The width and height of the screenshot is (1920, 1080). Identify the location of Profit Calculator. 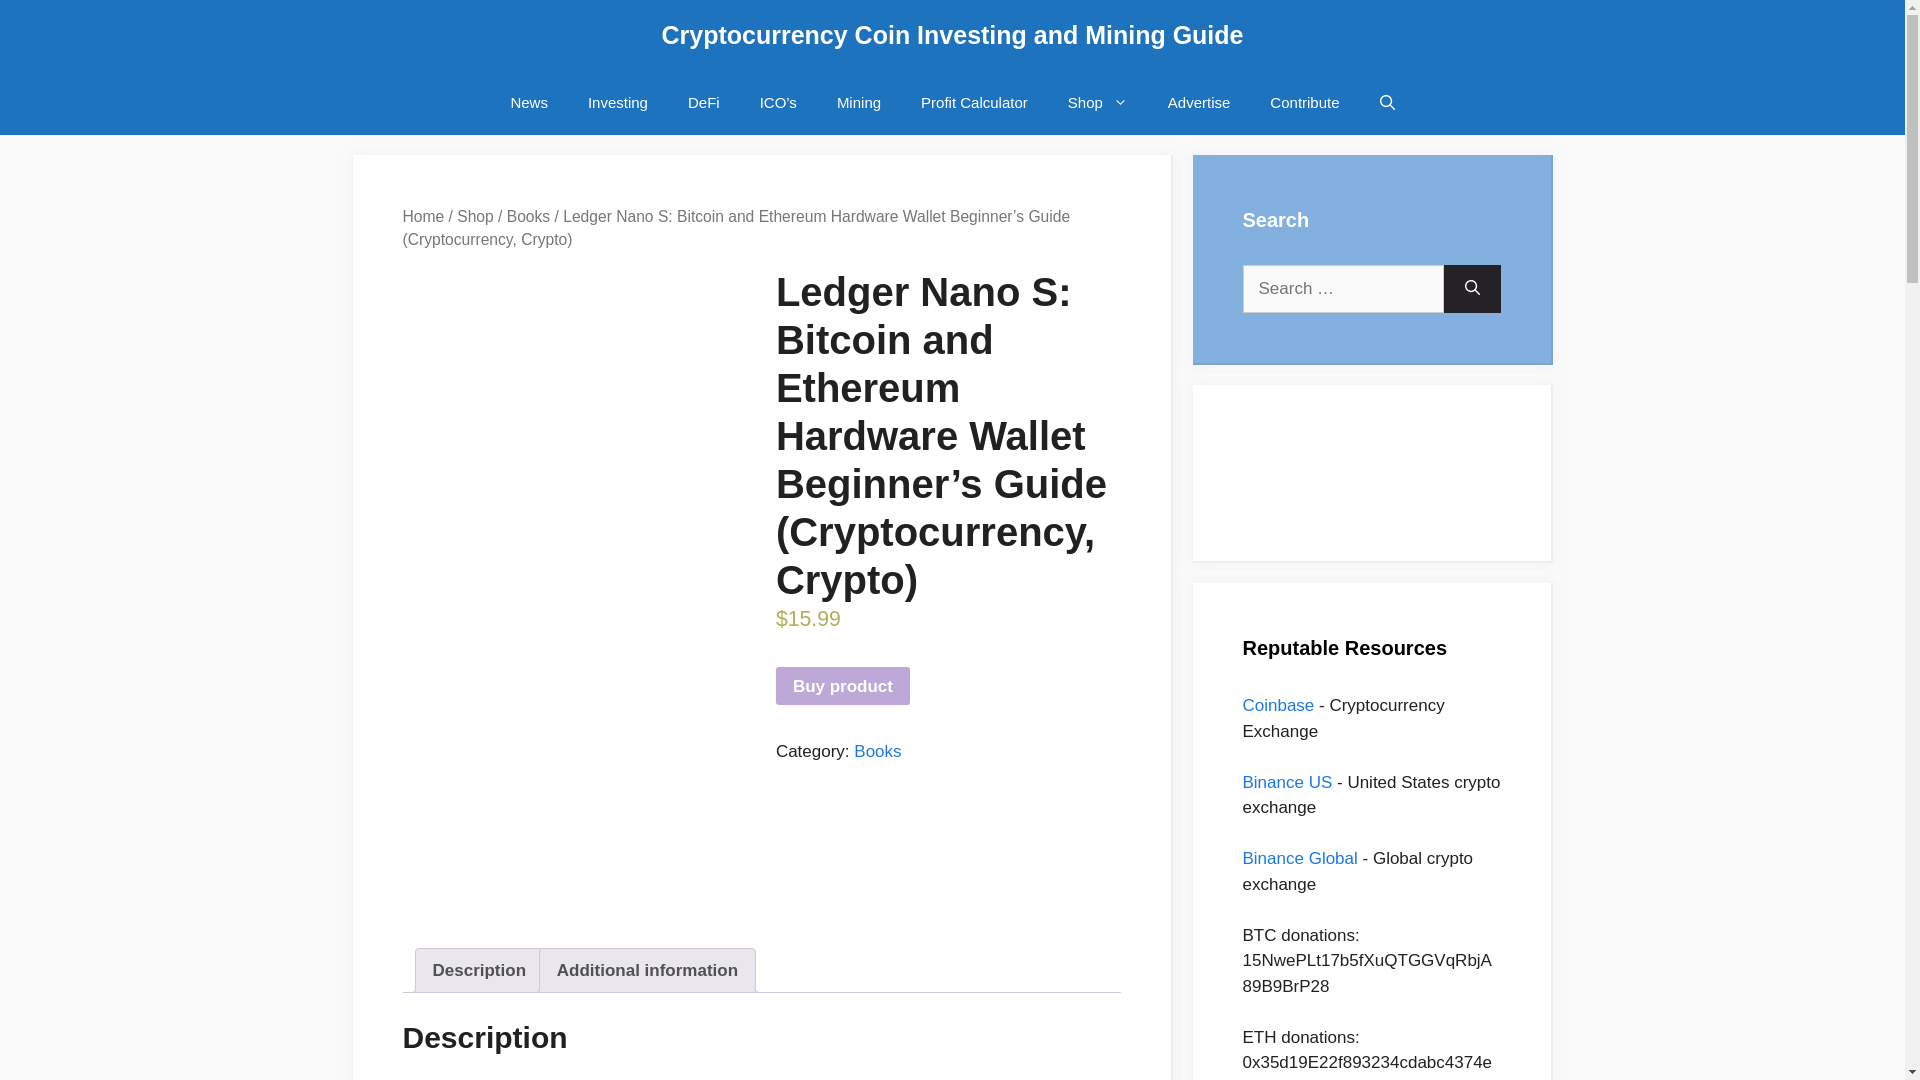
(974, 102).